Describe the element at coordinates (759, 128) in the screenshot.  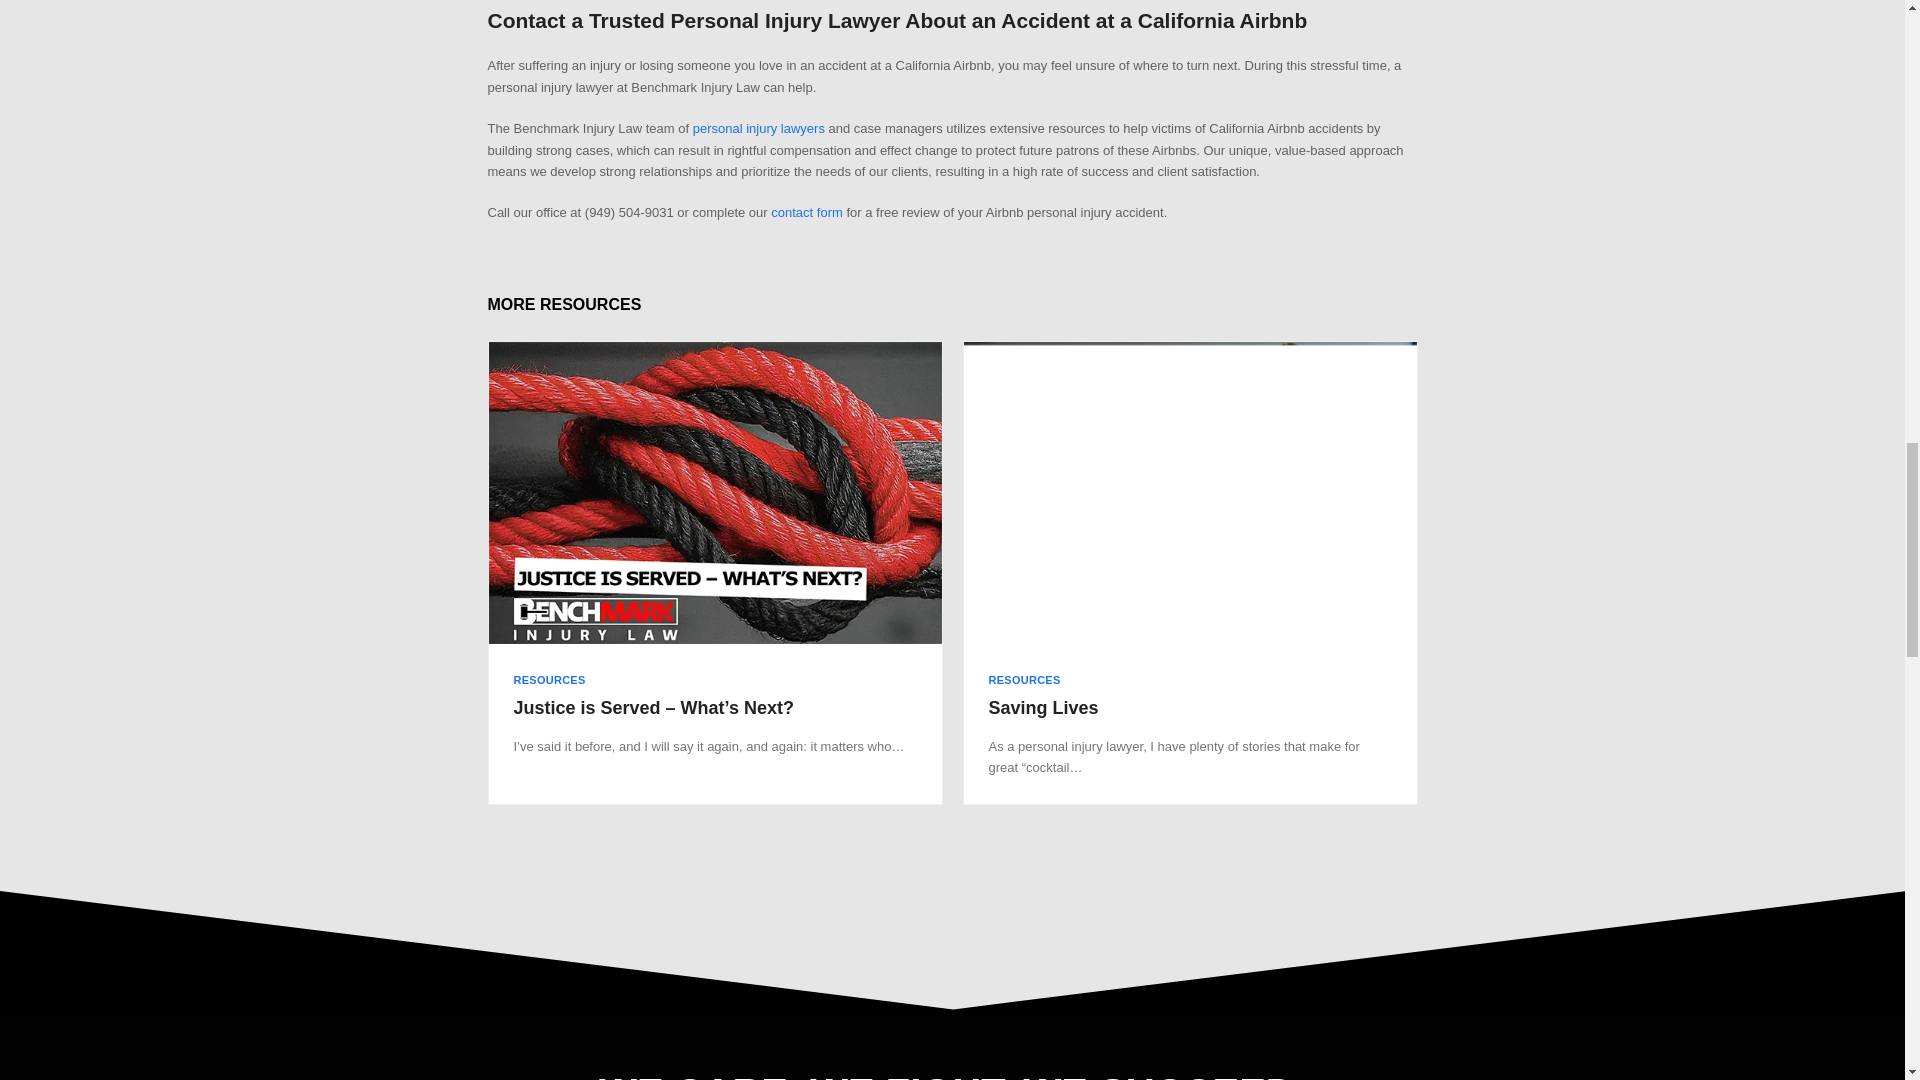
I see `personal injury lawyers` at that location.